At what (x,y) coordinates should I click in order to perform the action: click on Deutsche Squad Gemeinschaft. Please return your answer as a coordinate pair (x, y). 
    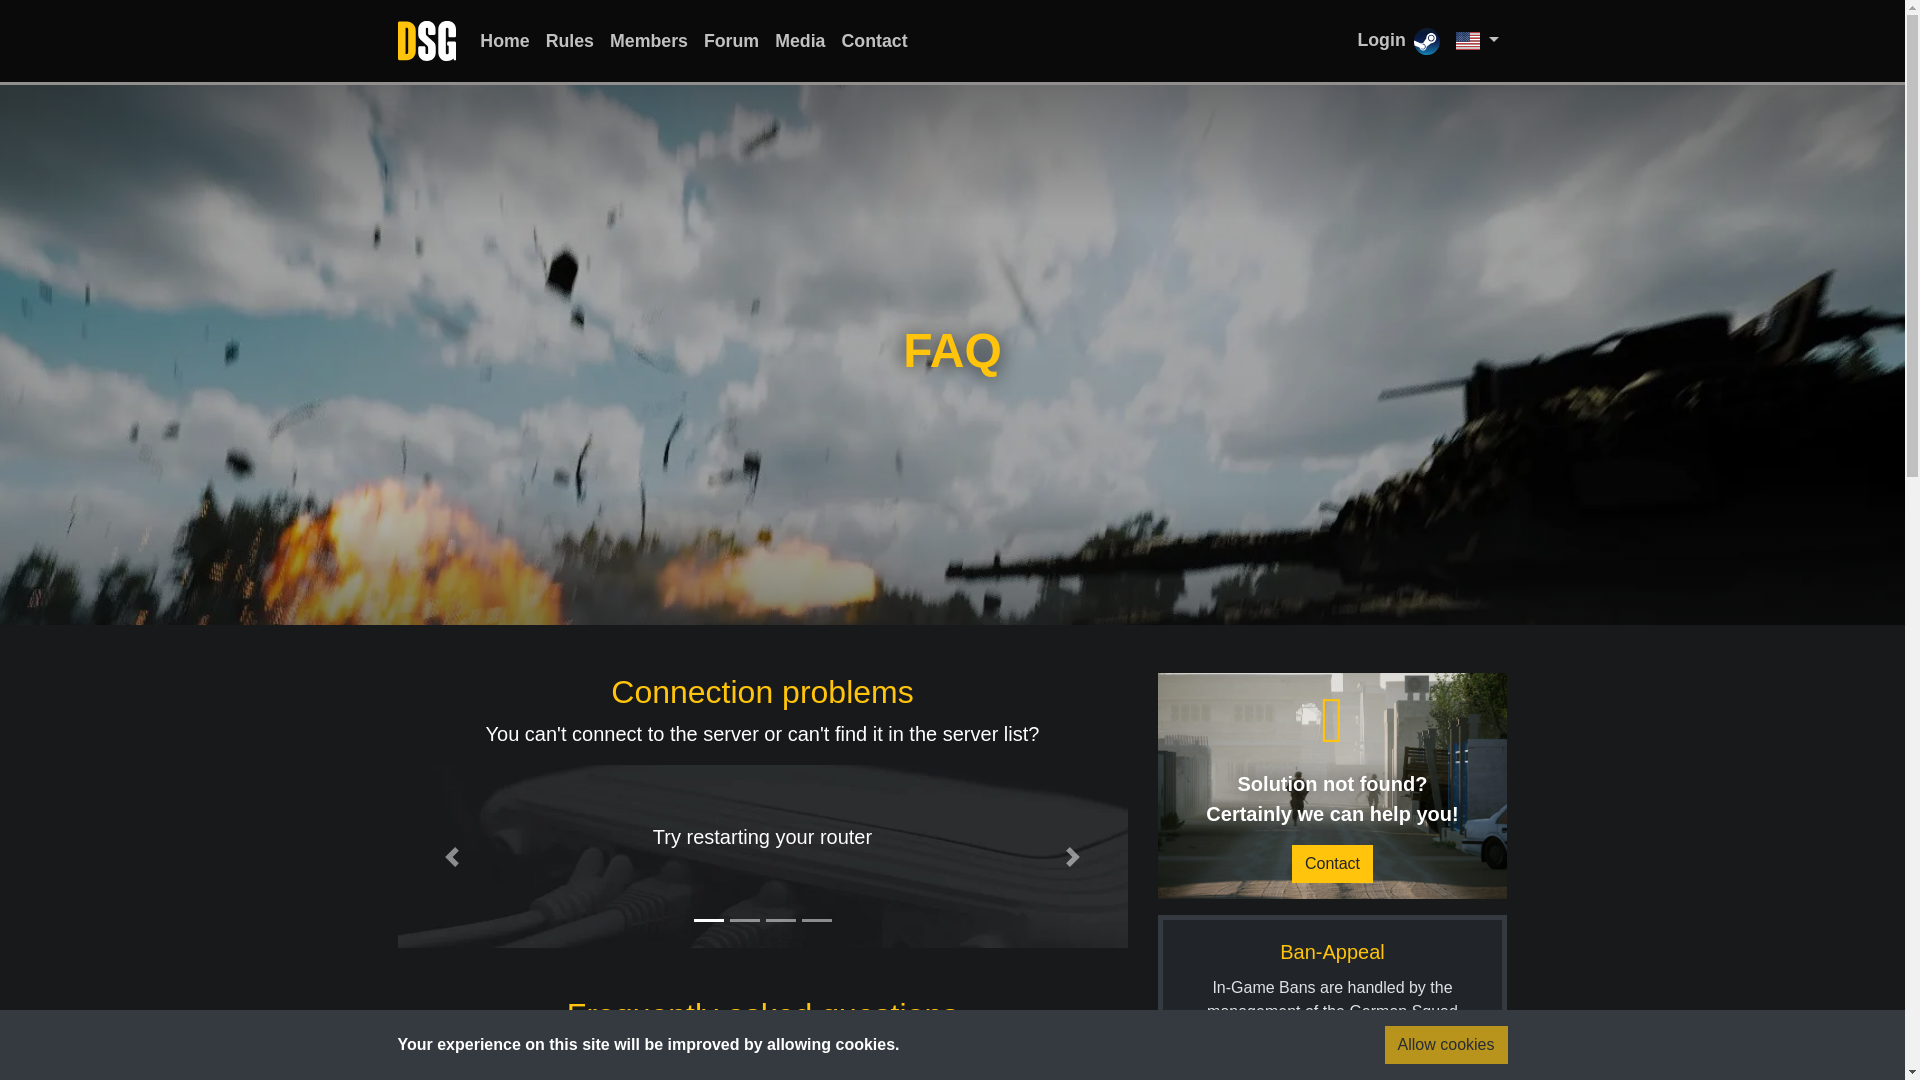
    Looking at the image, I should click on (1448, 1059).